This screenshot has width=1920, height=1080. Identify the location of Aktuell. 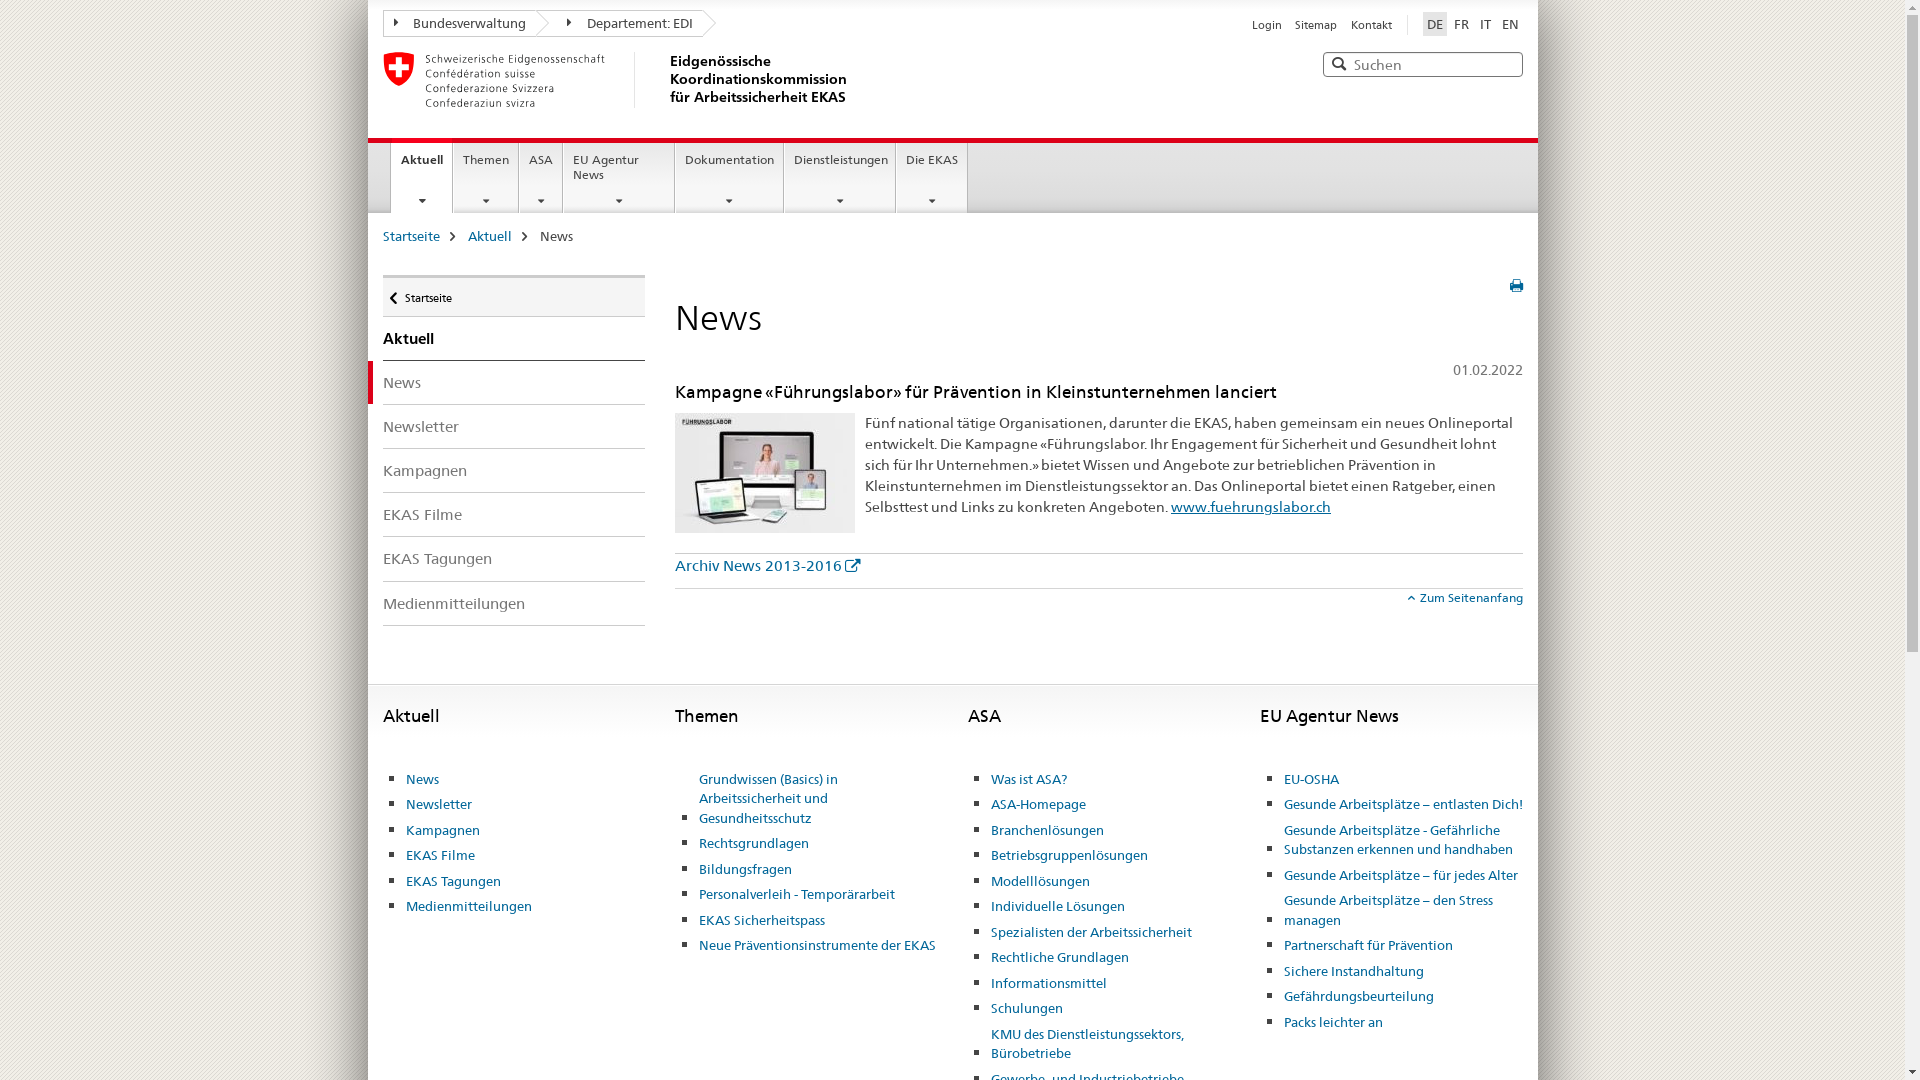
(410, 716).